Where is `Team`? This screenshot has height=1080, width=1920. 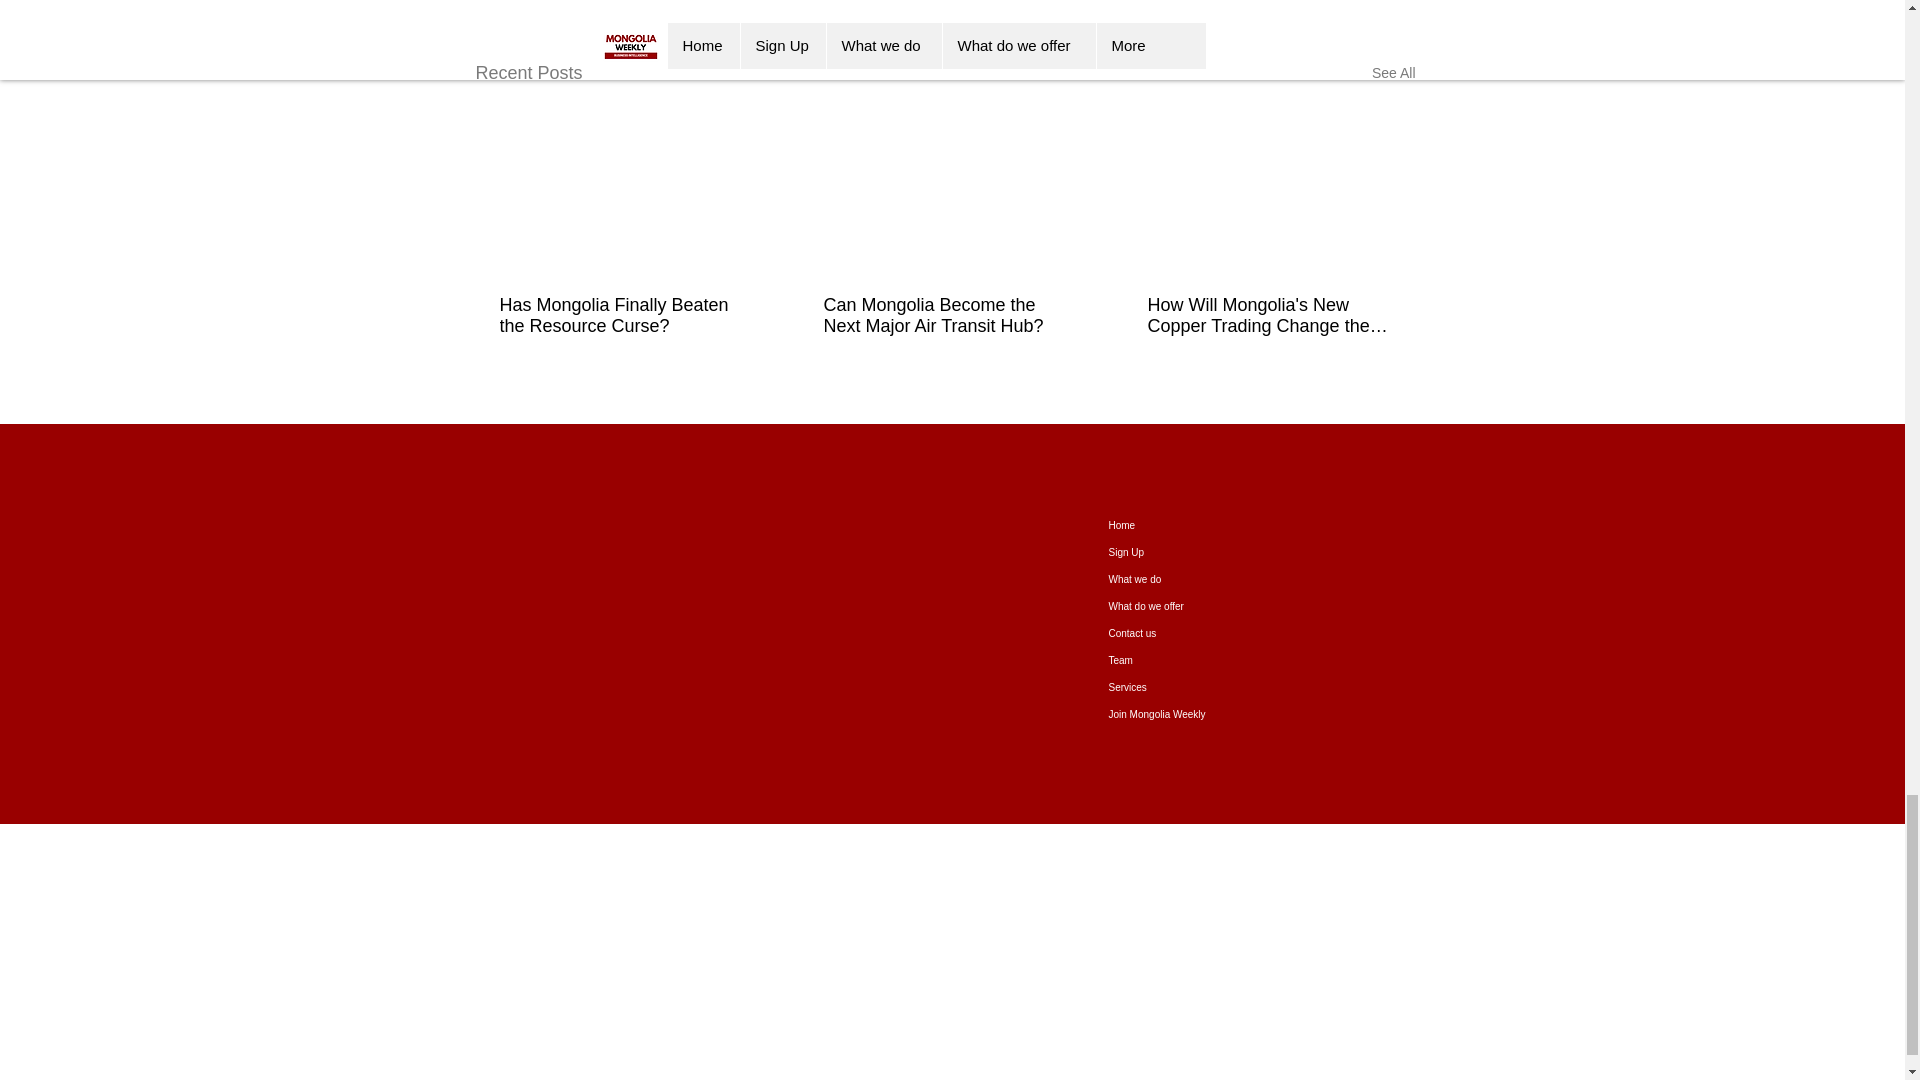
Team is located at coordinates (1184, 660).